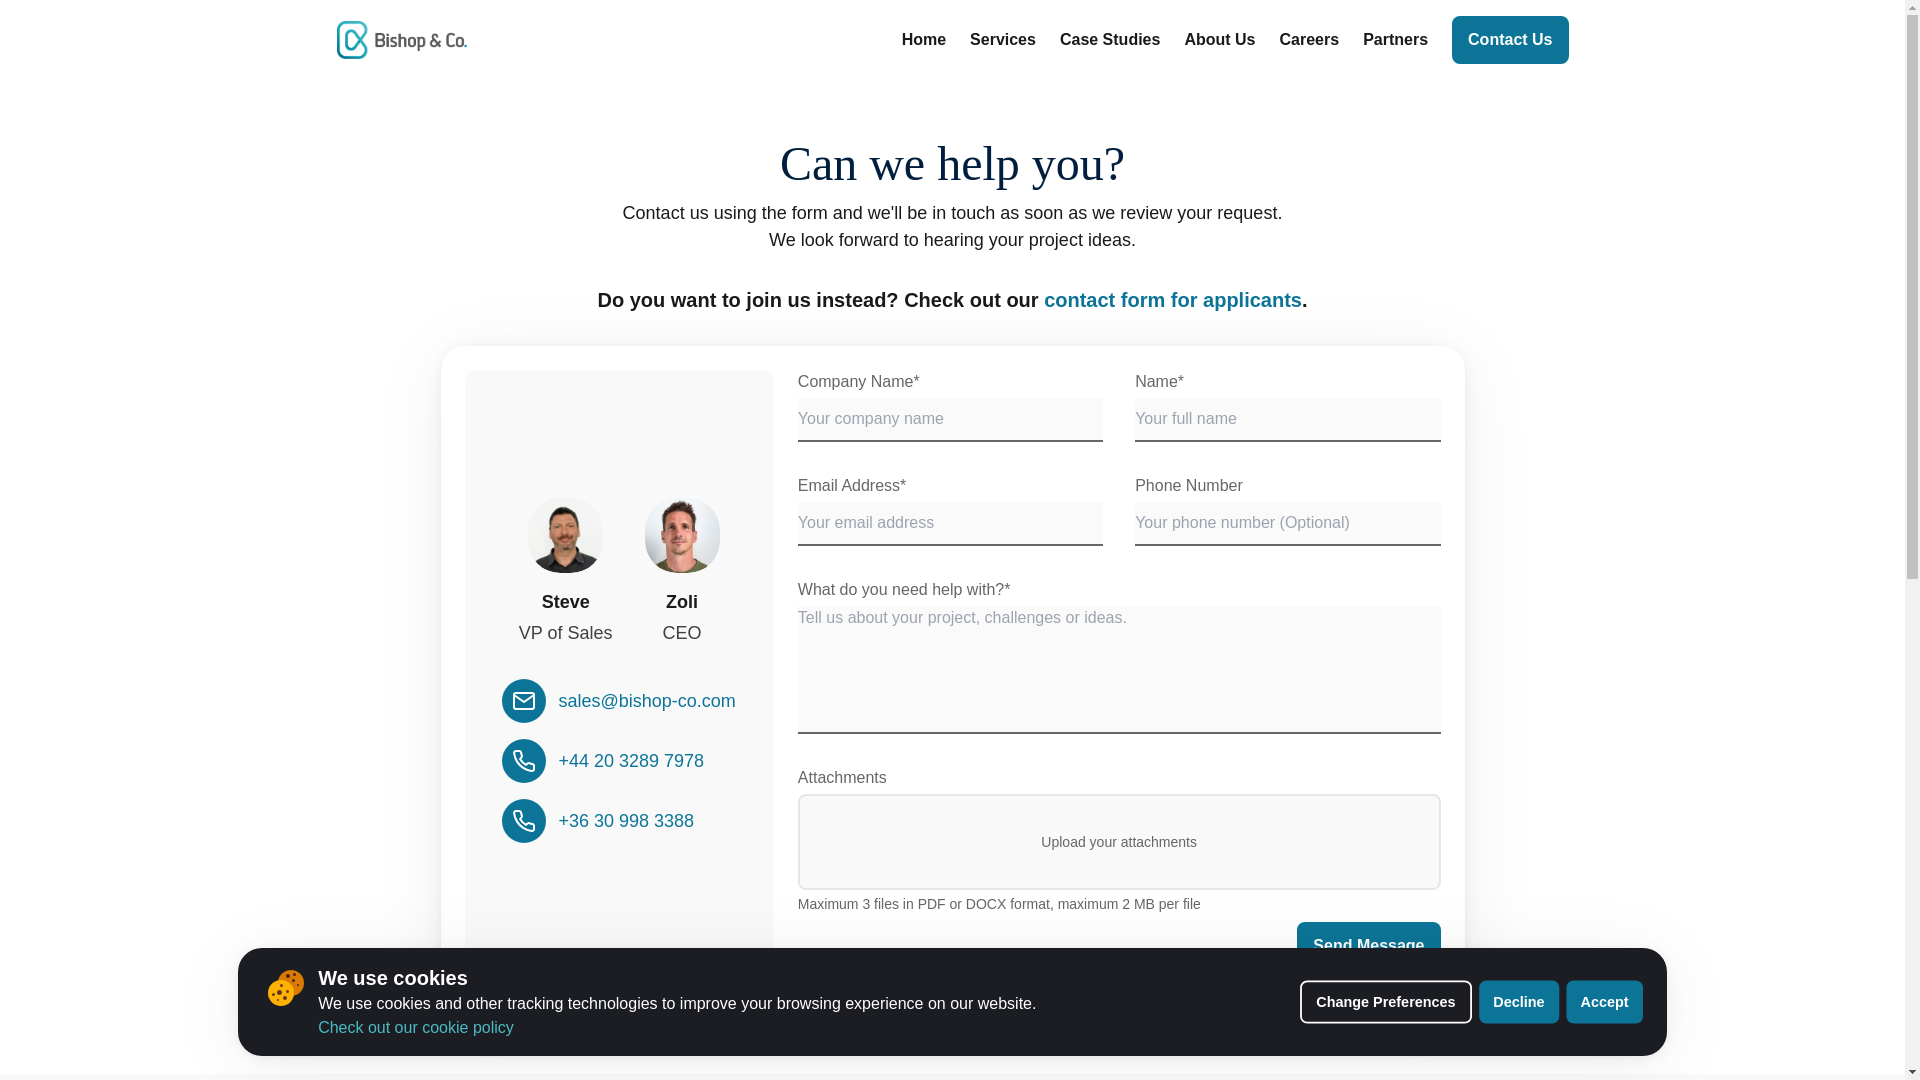 This screenshot has height=1080, width=1920. I want to click on contact form for applicants, so click(1172, 300).